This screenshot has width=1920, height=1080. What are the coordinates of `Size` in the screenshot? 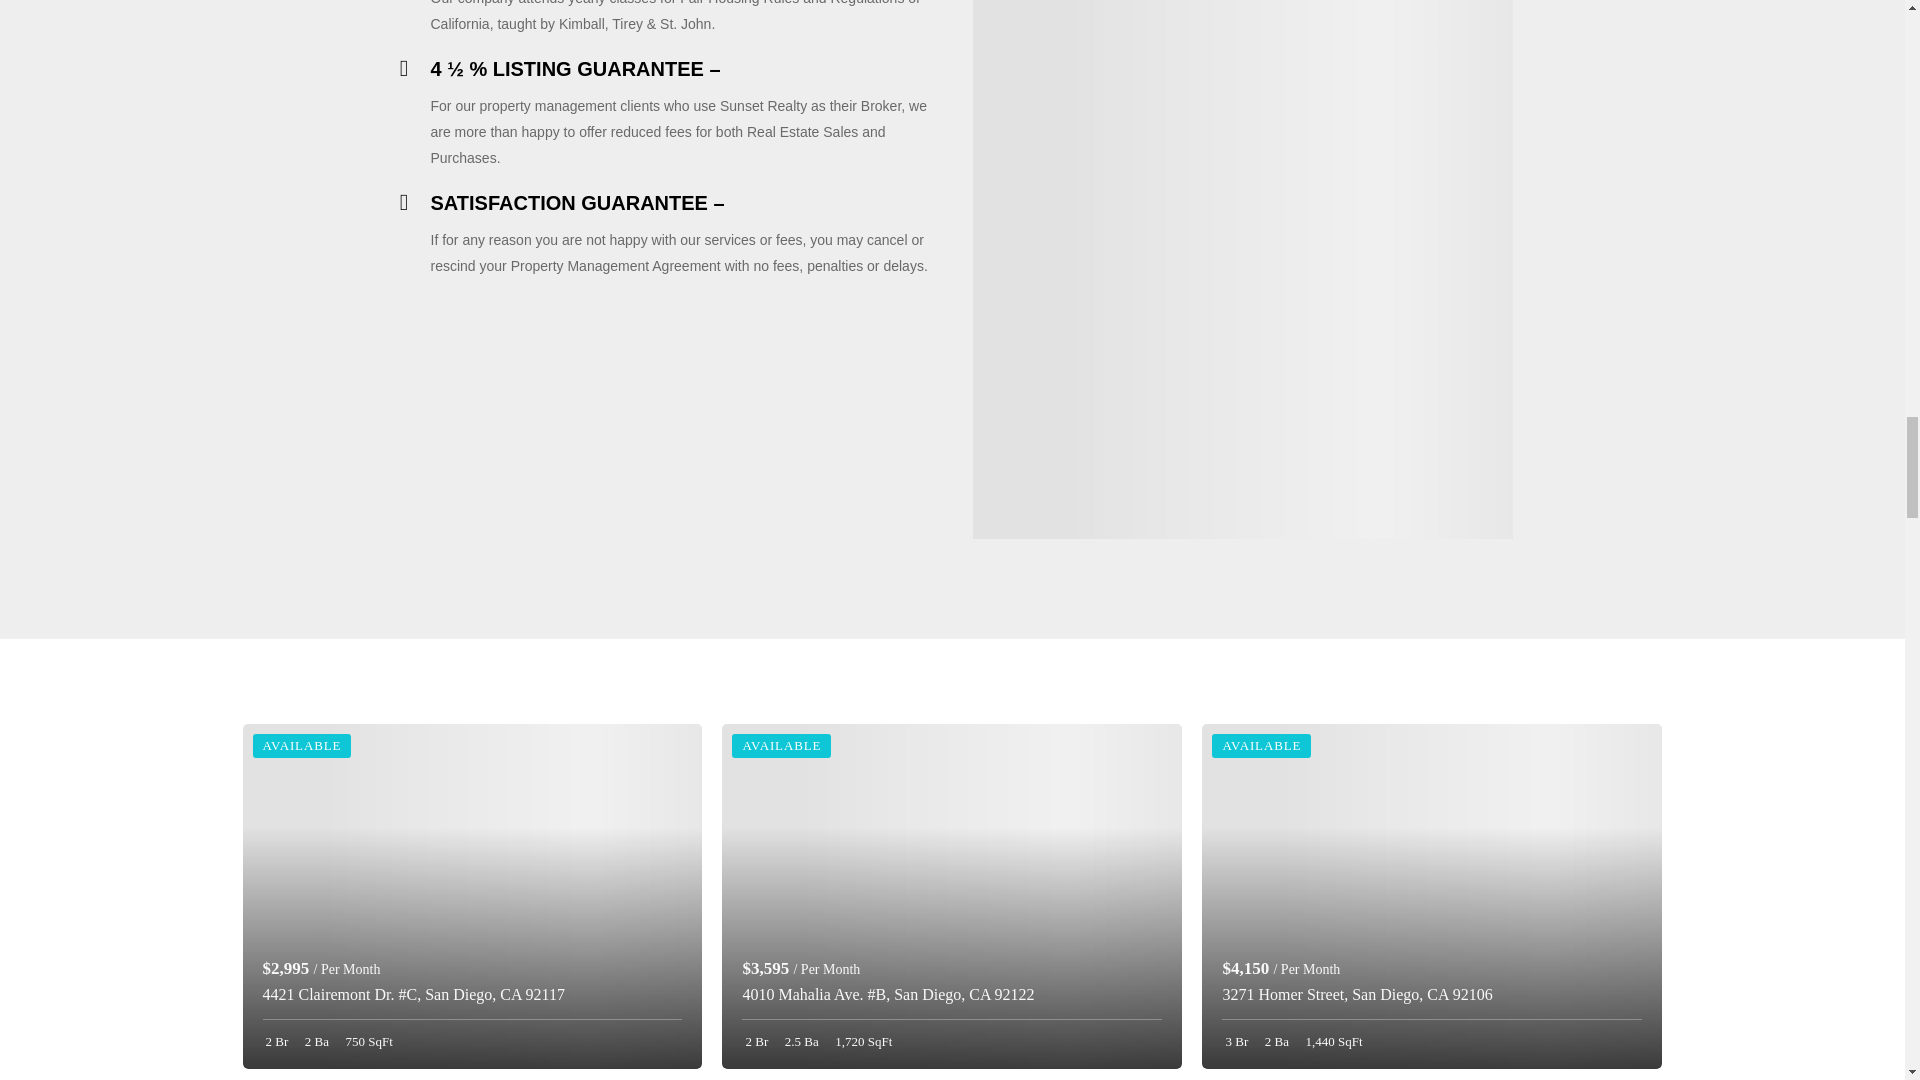 It's located at (366, 1041).